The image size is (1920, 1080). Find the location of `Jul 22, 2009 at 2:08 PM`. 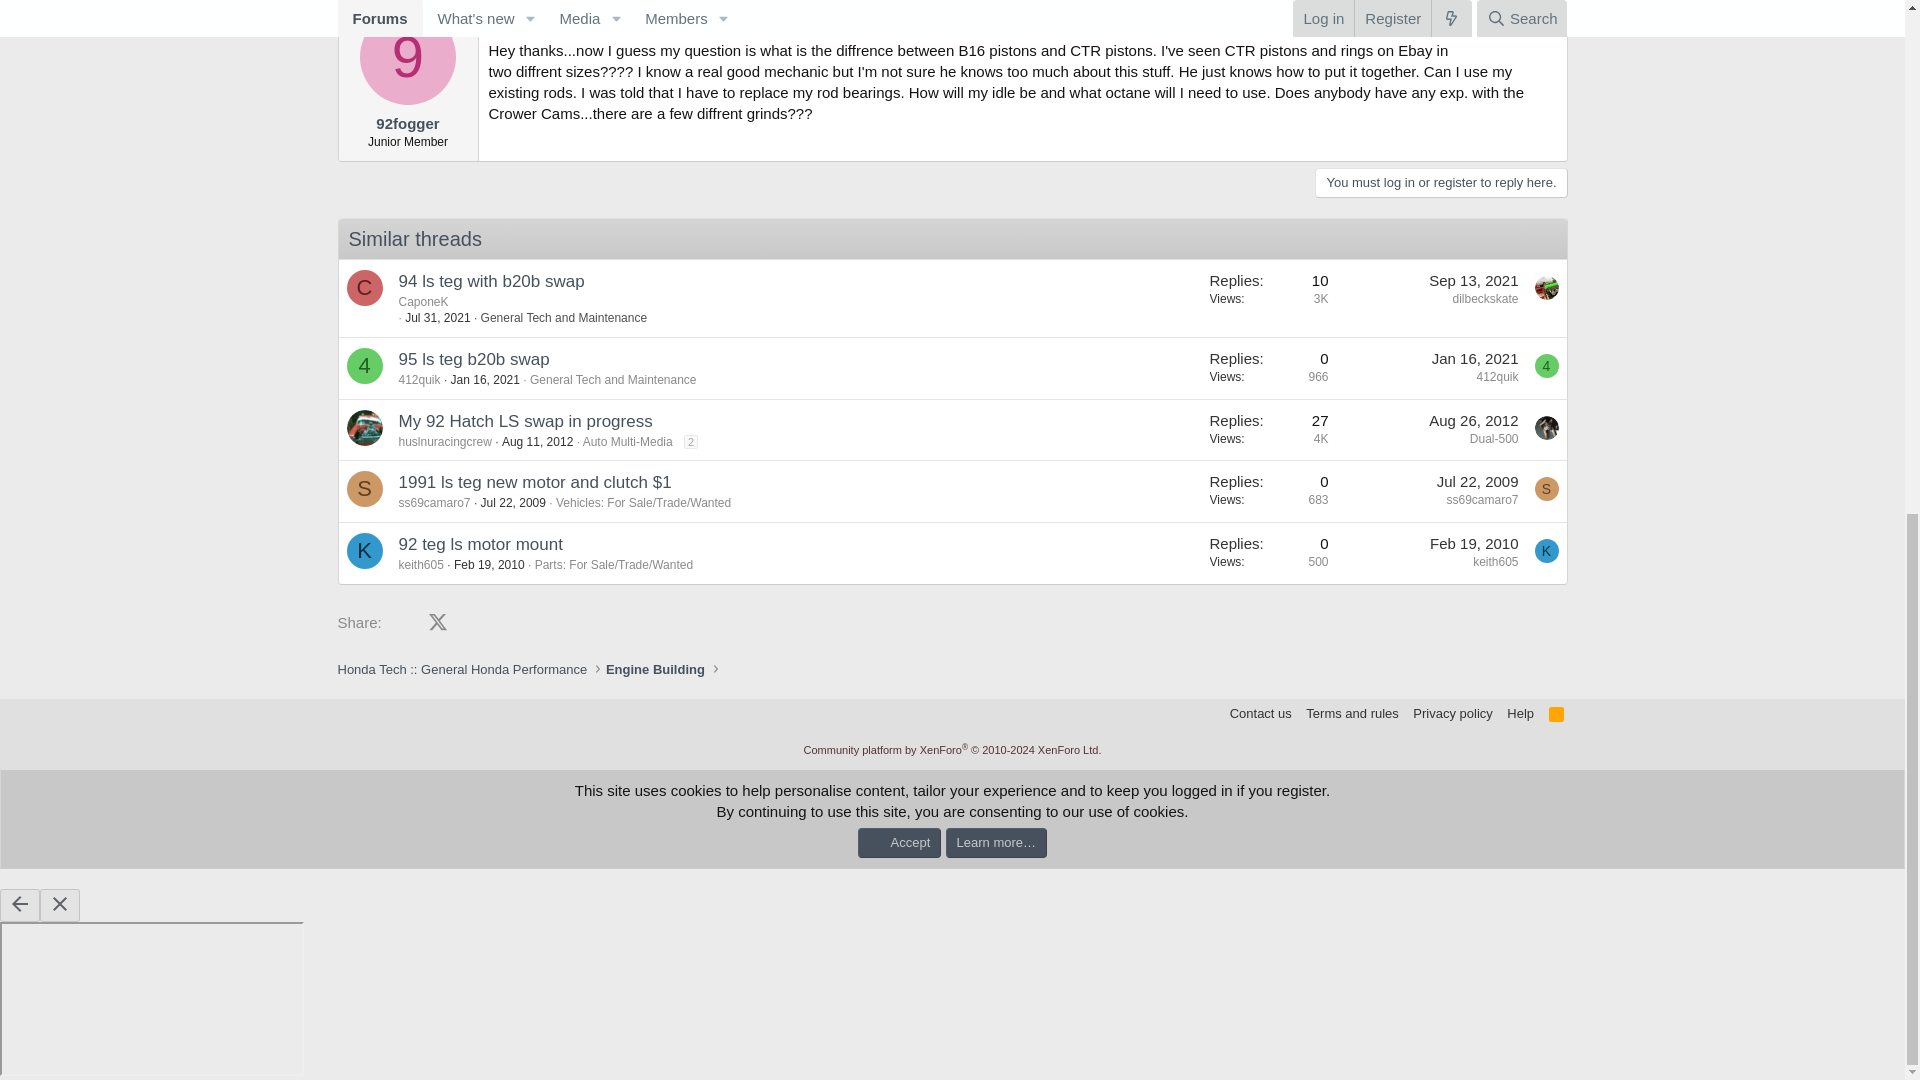

Jul 22, 2009 at 2:08 PM is located at coordinates (513, 502).